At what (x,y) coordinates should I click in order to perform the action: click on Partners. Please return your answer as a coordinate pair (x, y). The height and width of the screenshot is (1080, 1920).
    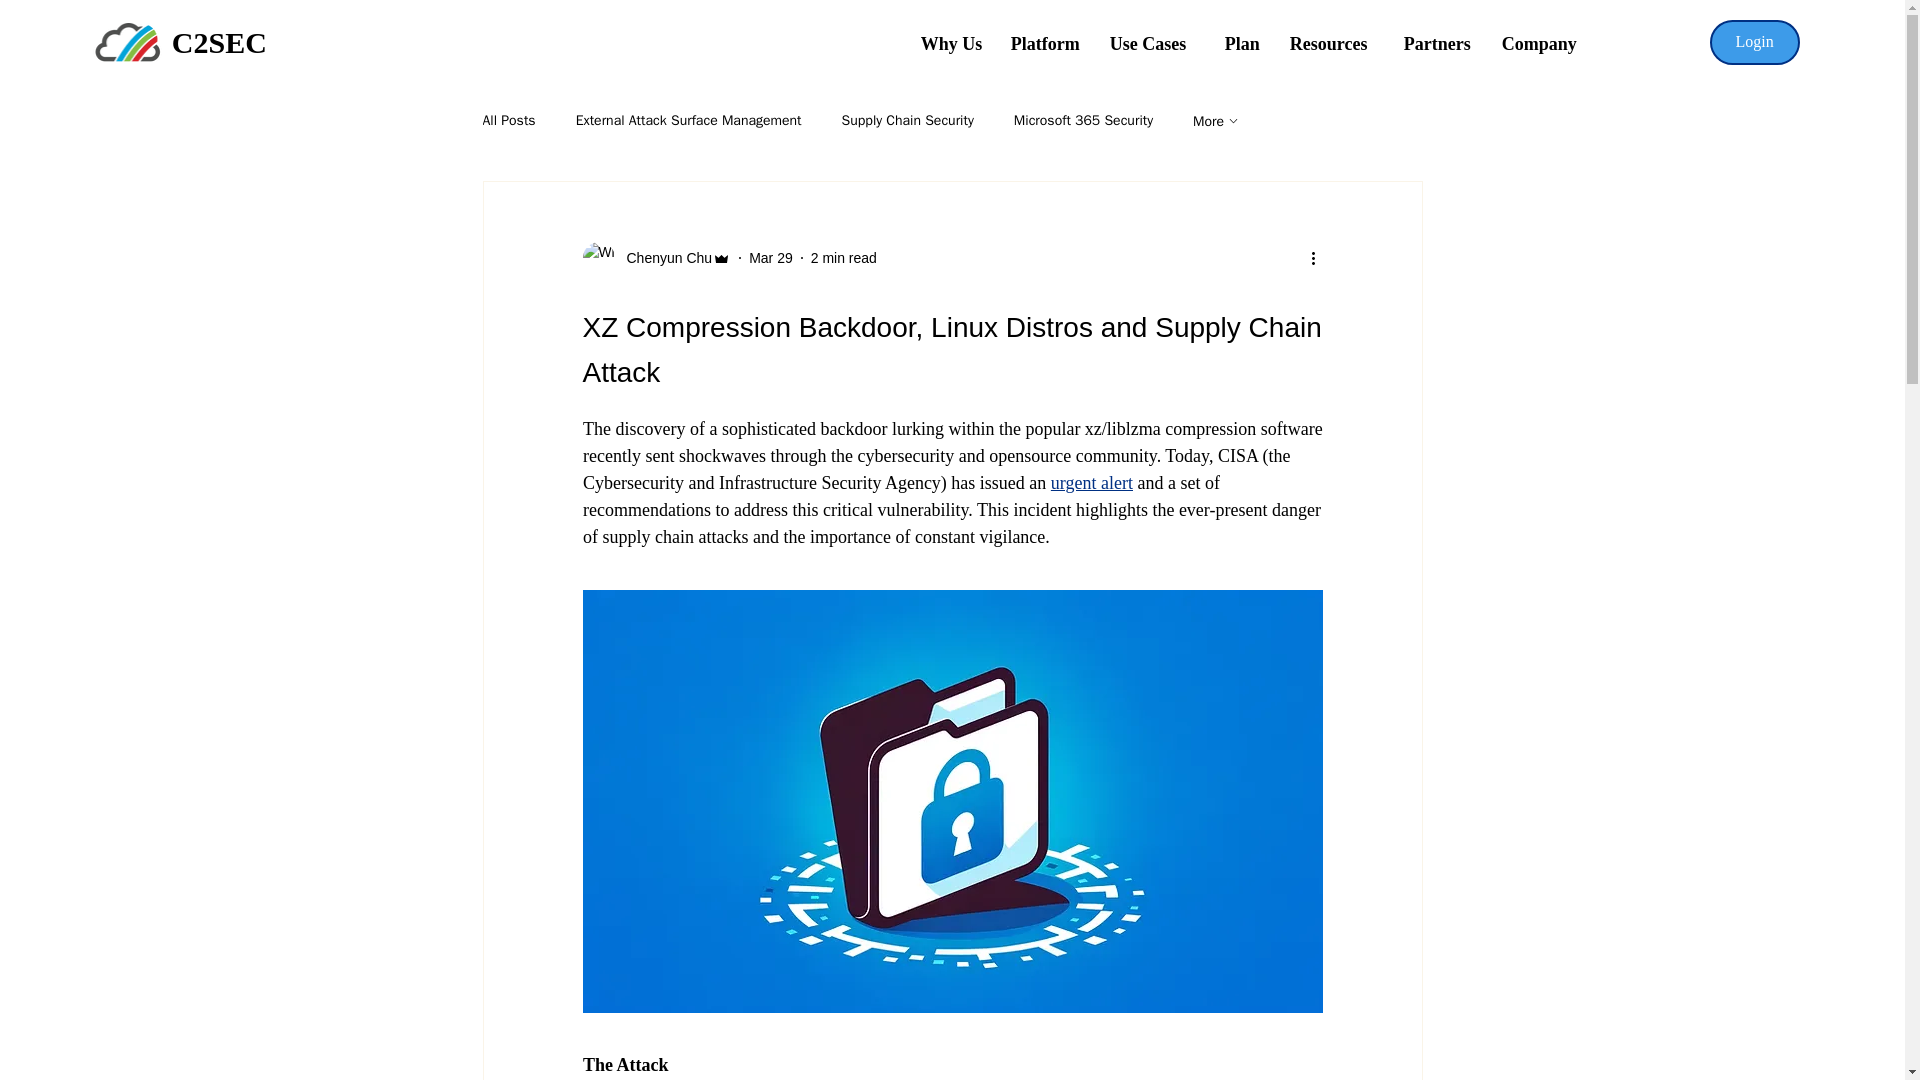
    Looking at the image, I should click on (1437, 44).